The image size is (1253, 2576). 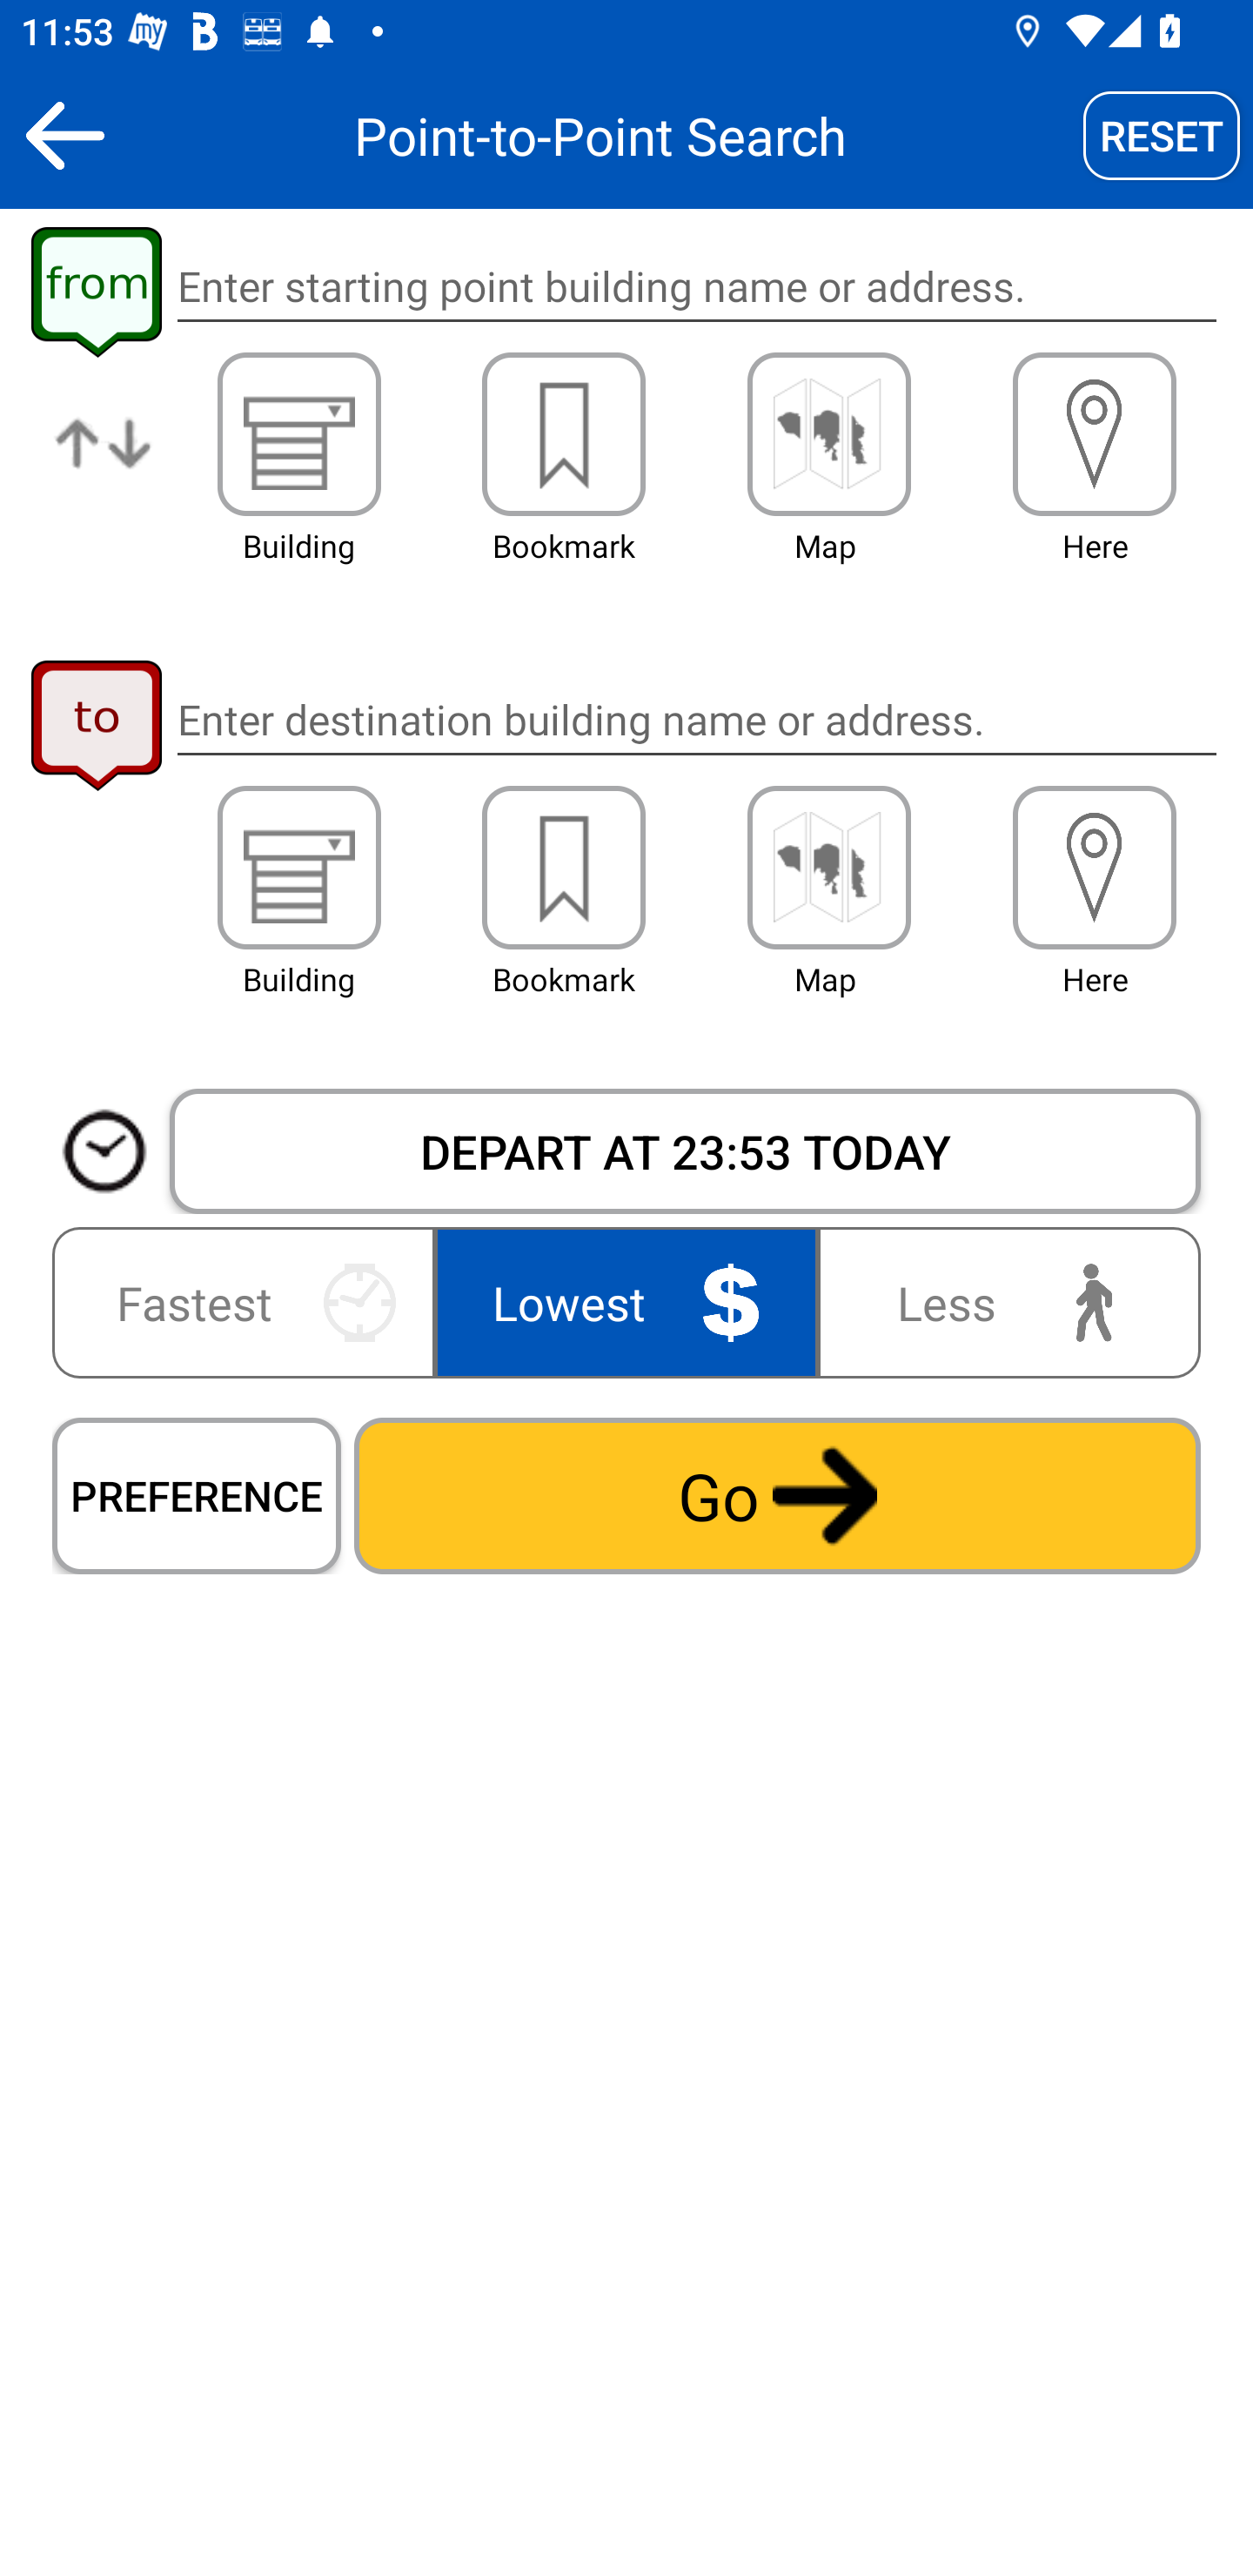 I want to click on Back, so click(x=64, y=135).